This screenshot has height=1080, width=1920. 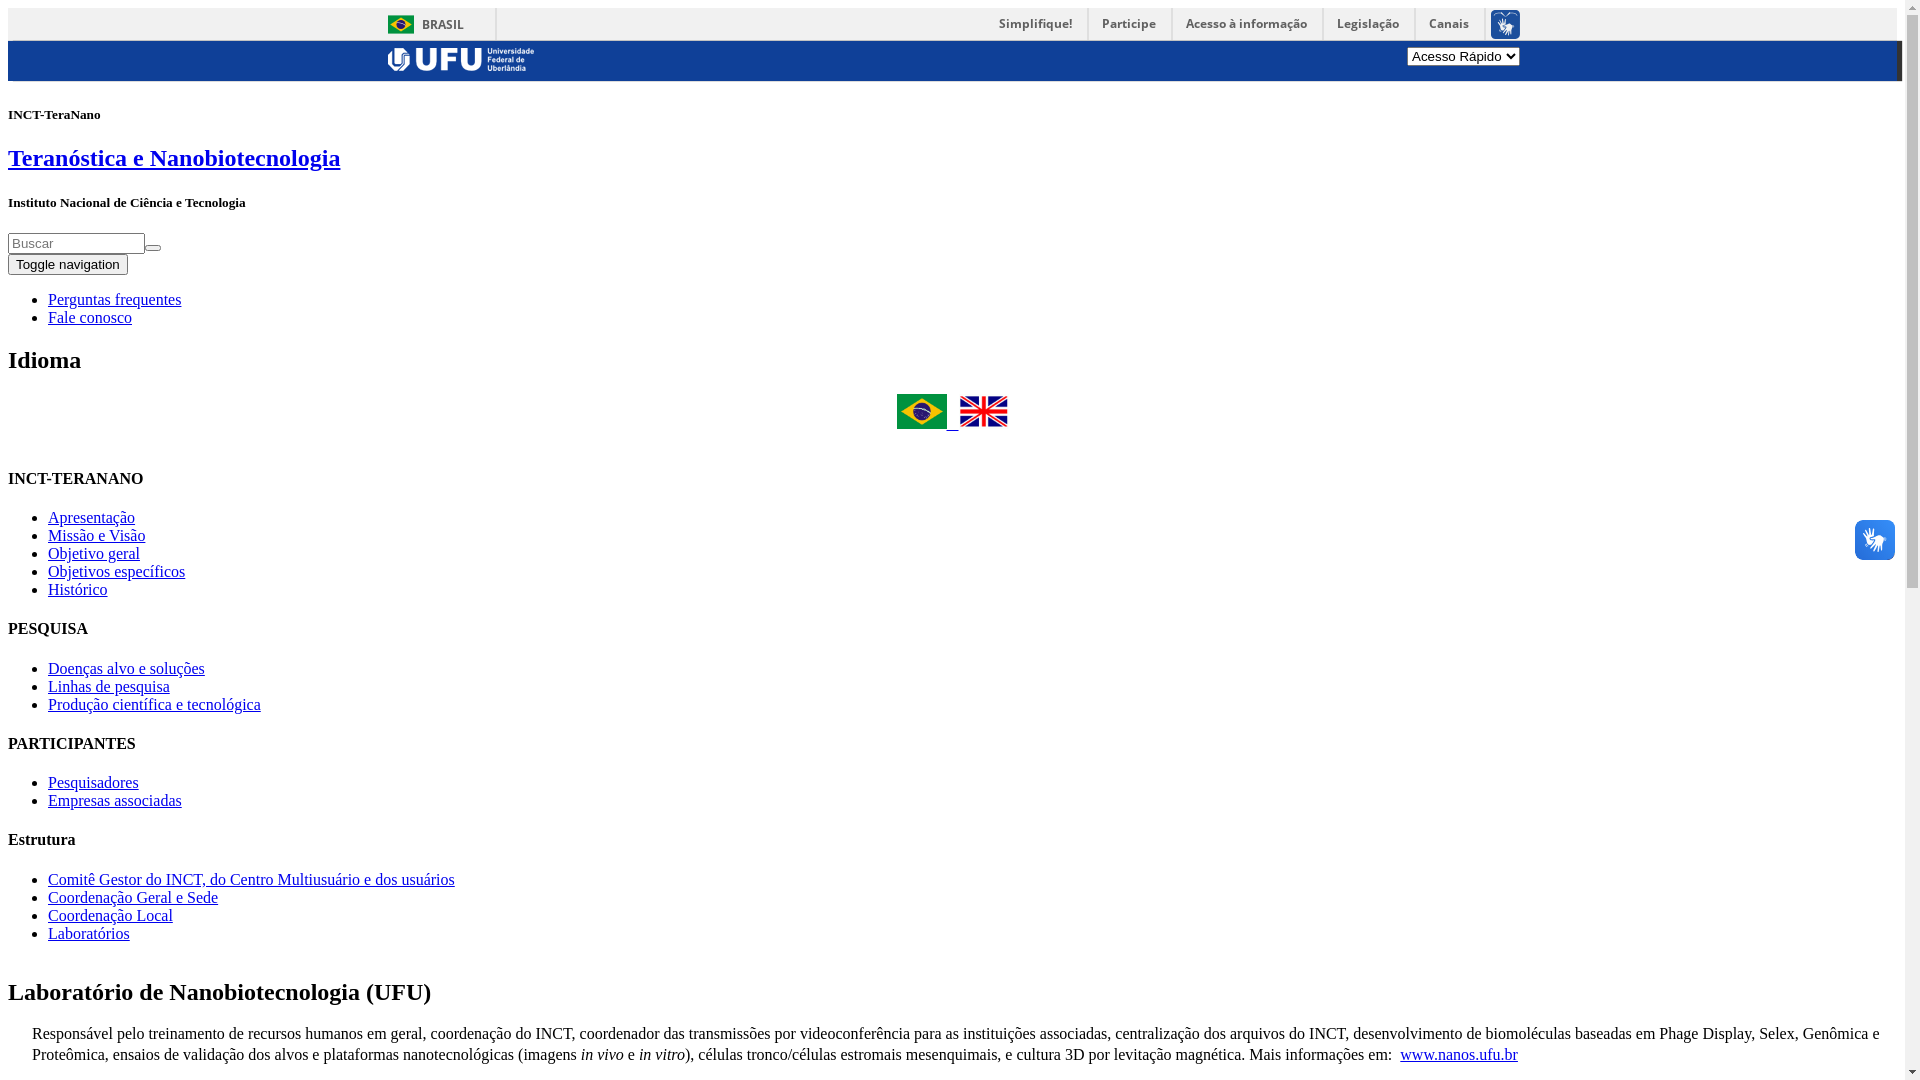 I want to click on Fale conosco, so click(x=90, y=318).